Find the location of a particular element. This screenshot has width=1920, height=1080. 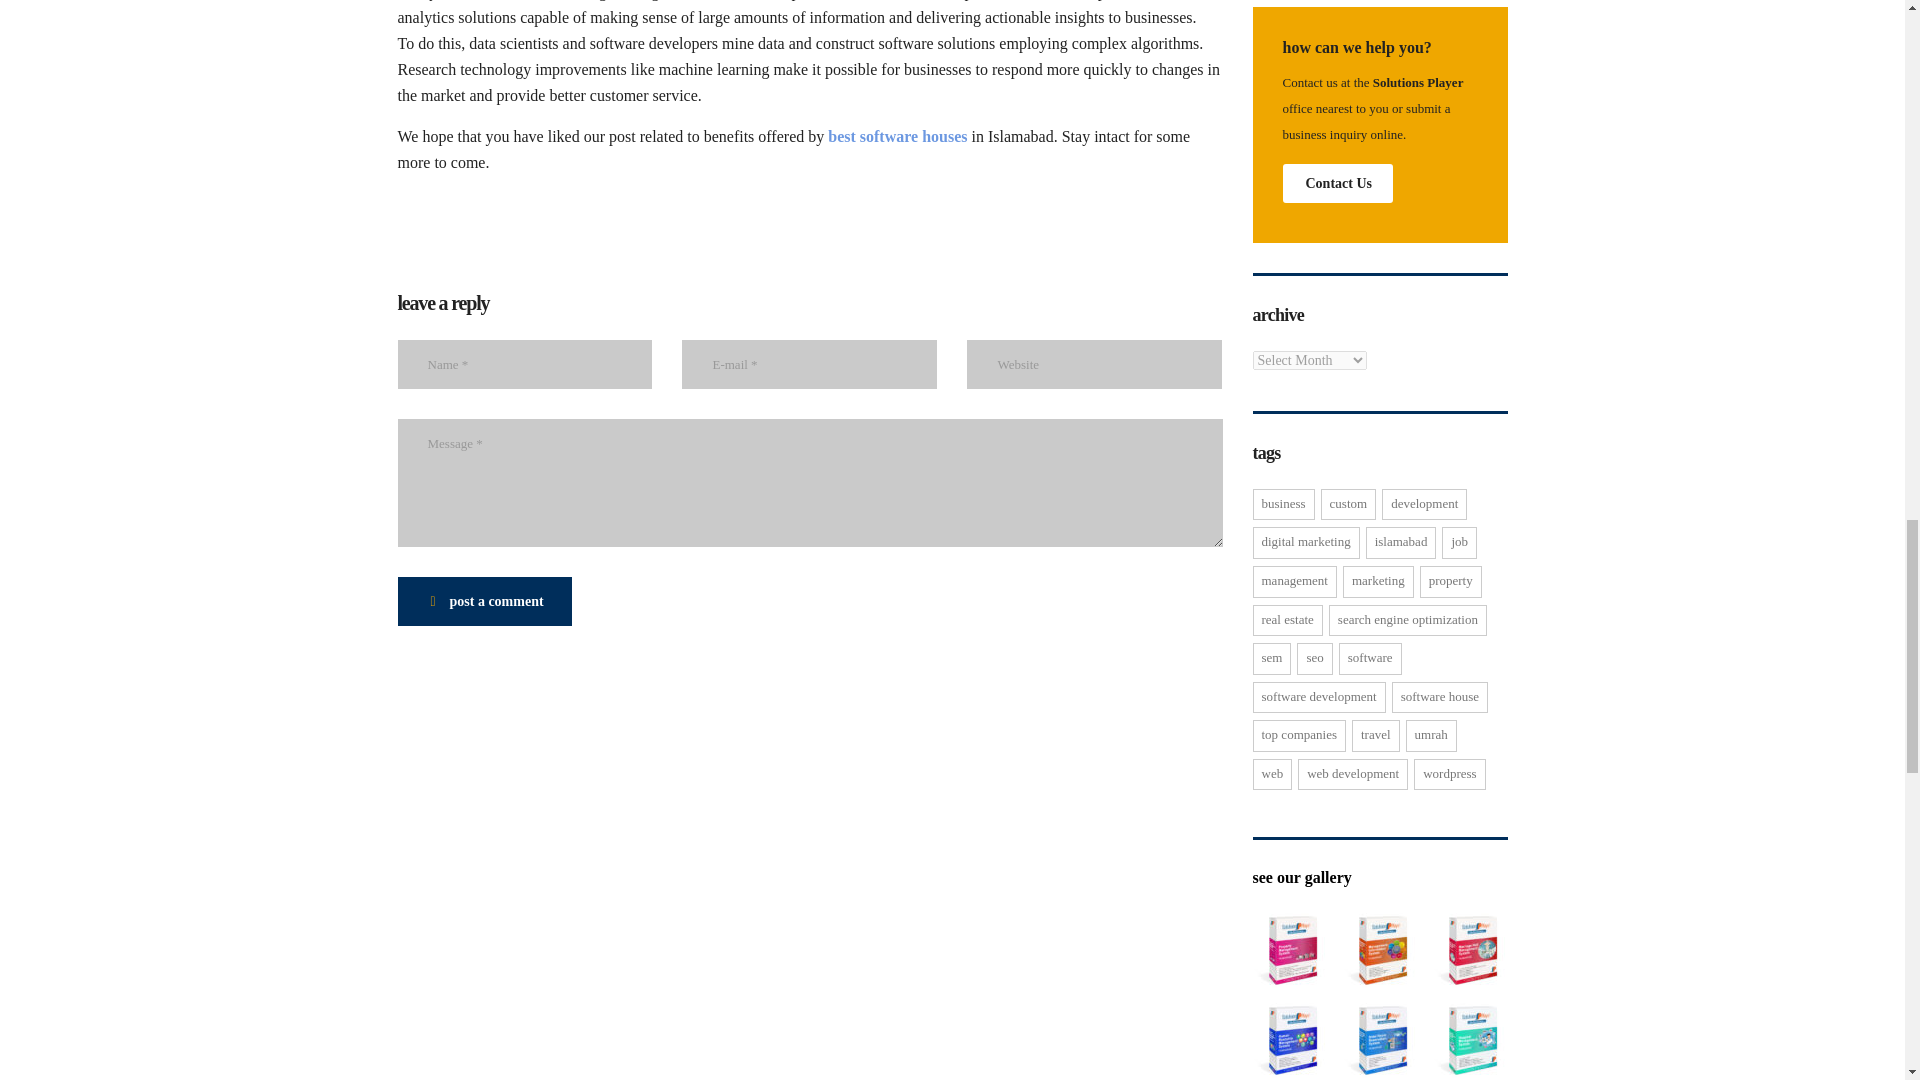

hrms is located at coordinates (1288, 1040).